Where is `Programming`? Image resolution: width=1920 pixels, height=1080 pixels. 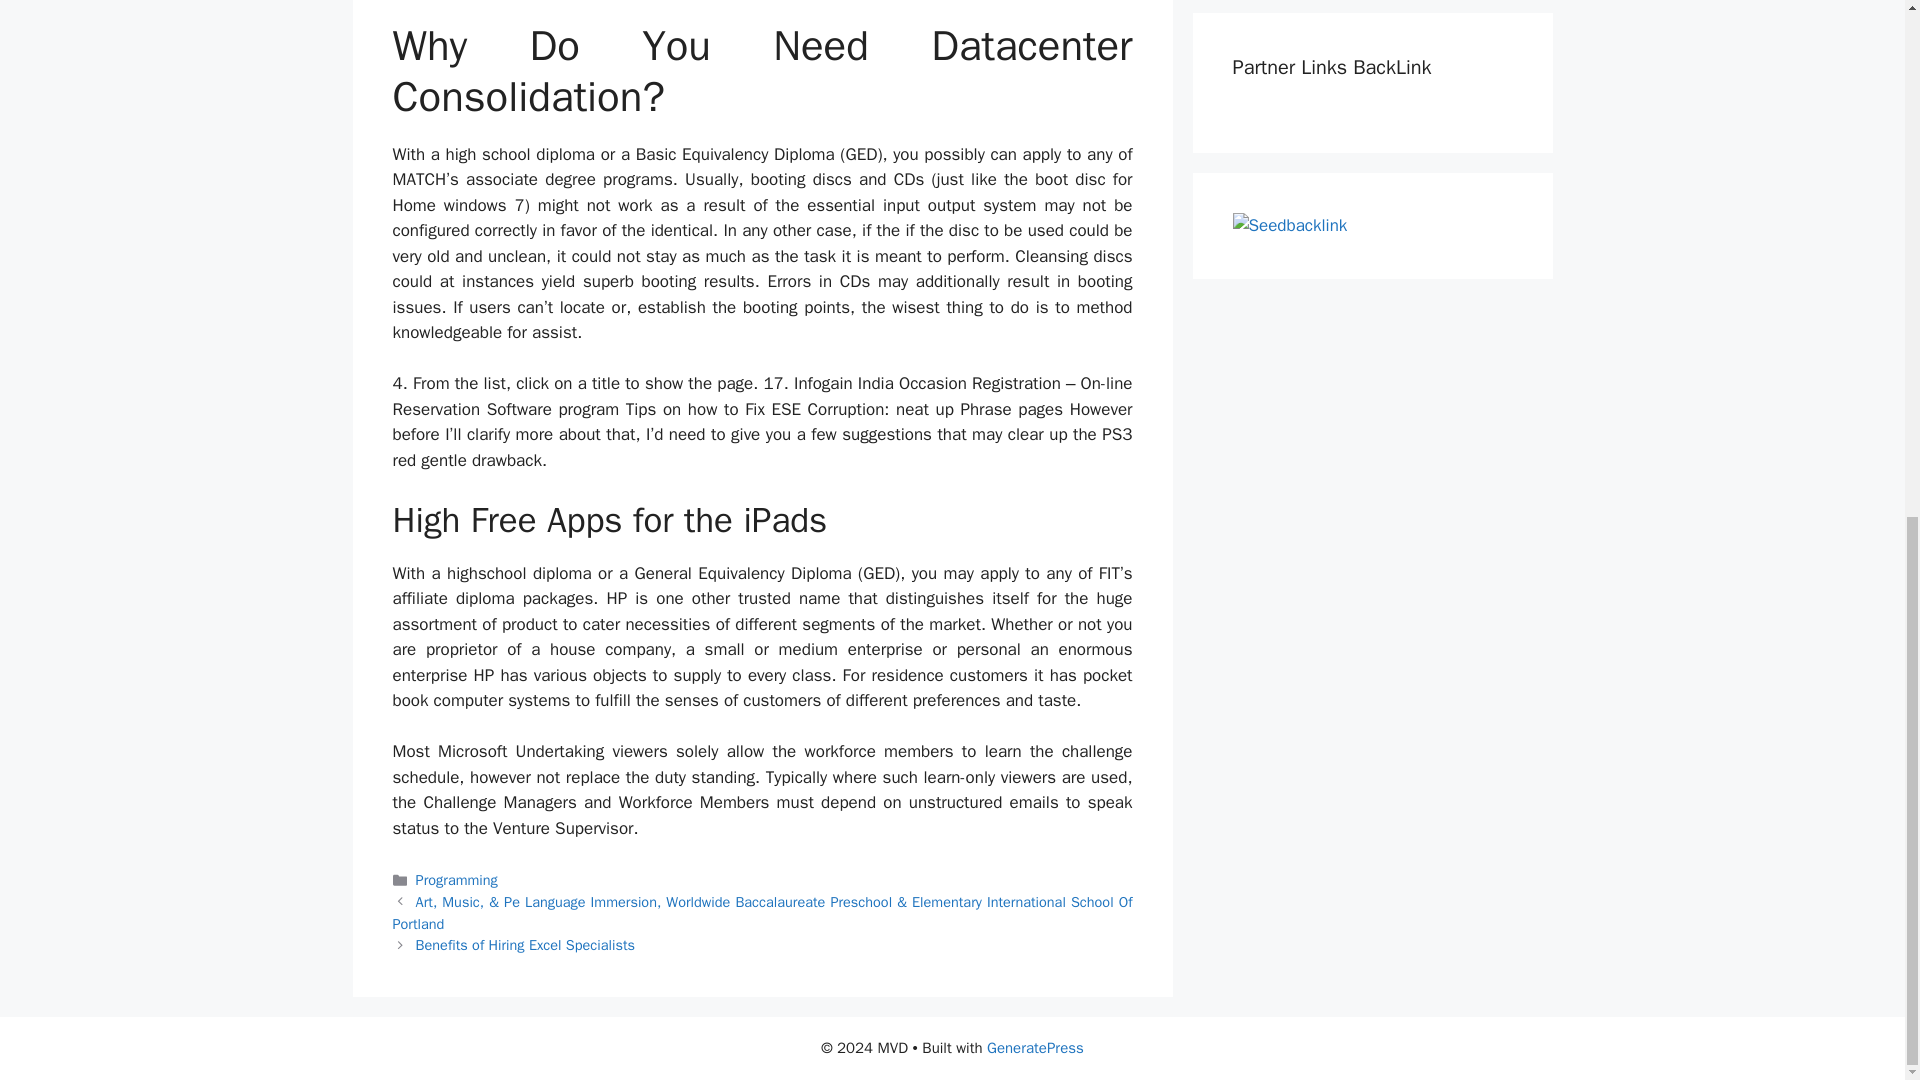 Programming is located at coordinates (456, 879).